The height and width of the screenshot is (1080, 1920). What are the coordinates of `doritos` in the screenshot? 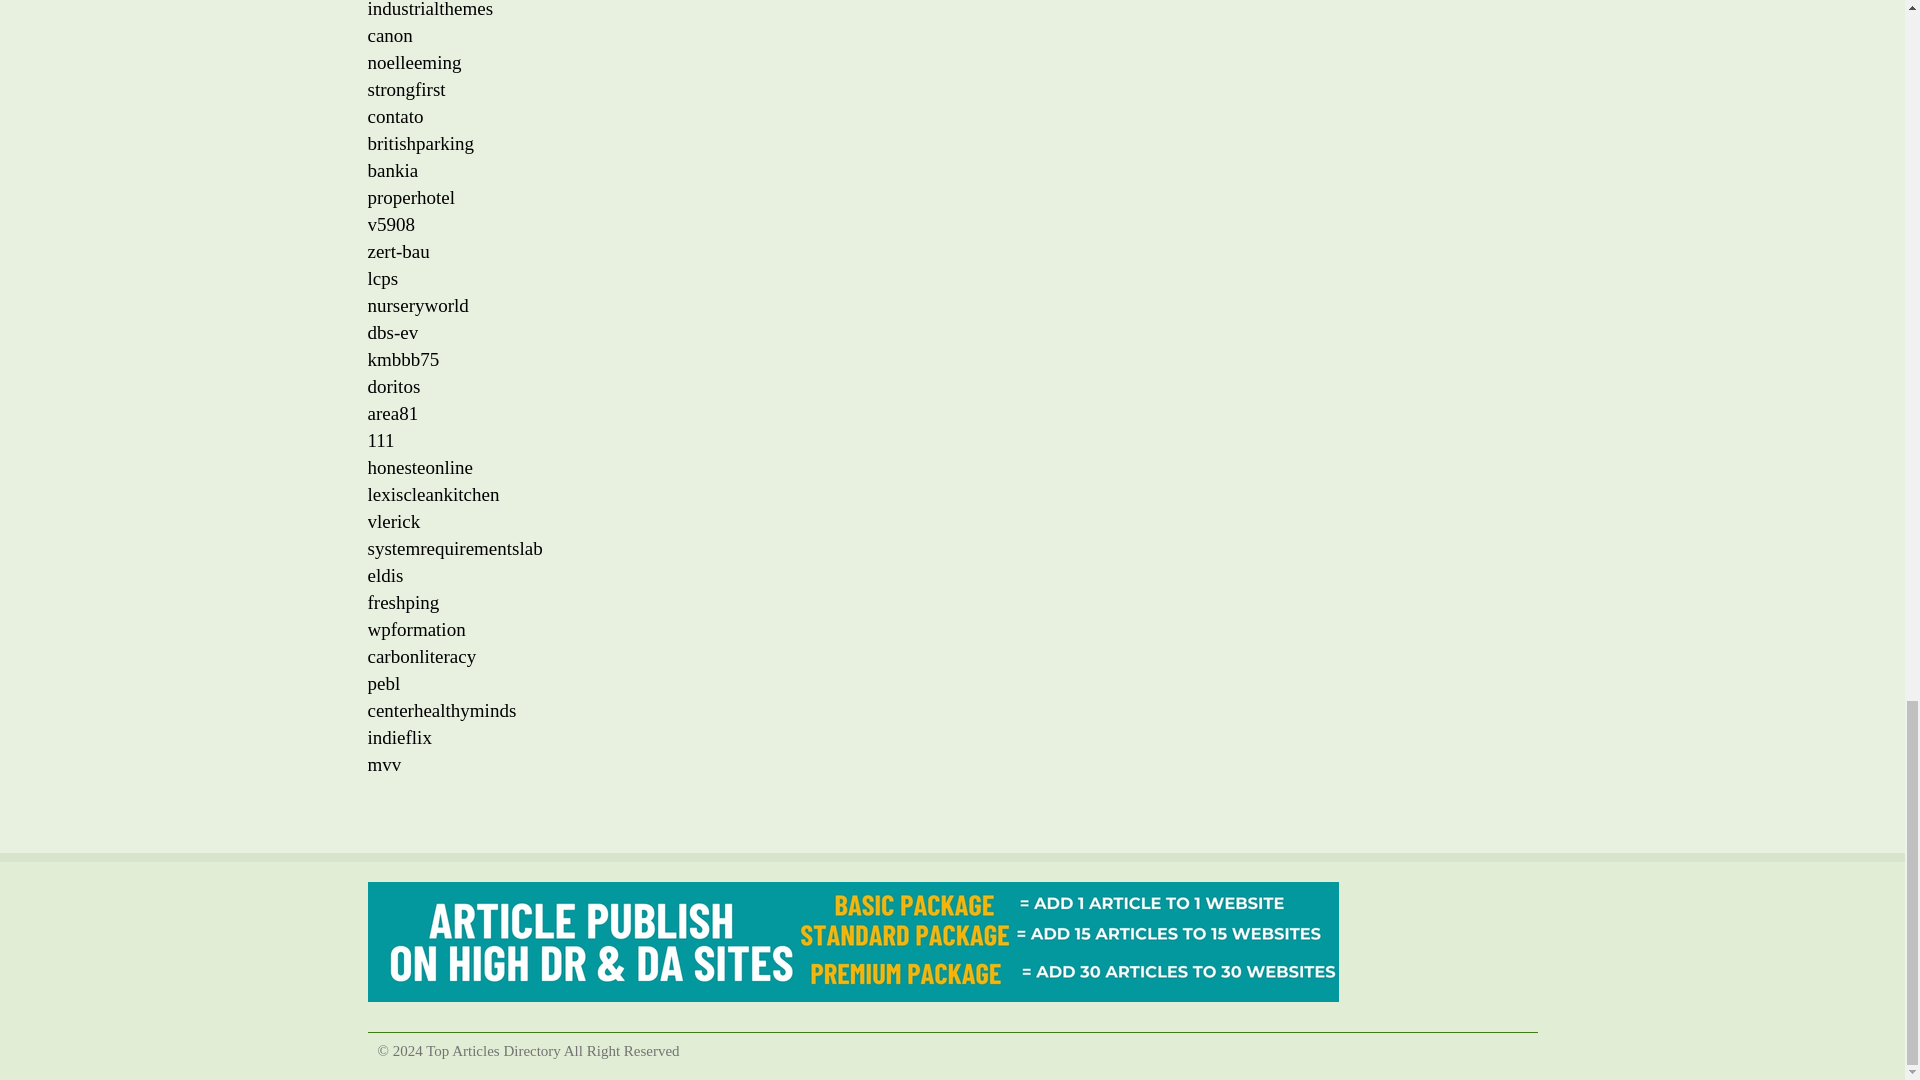 It's located at (394, 386).